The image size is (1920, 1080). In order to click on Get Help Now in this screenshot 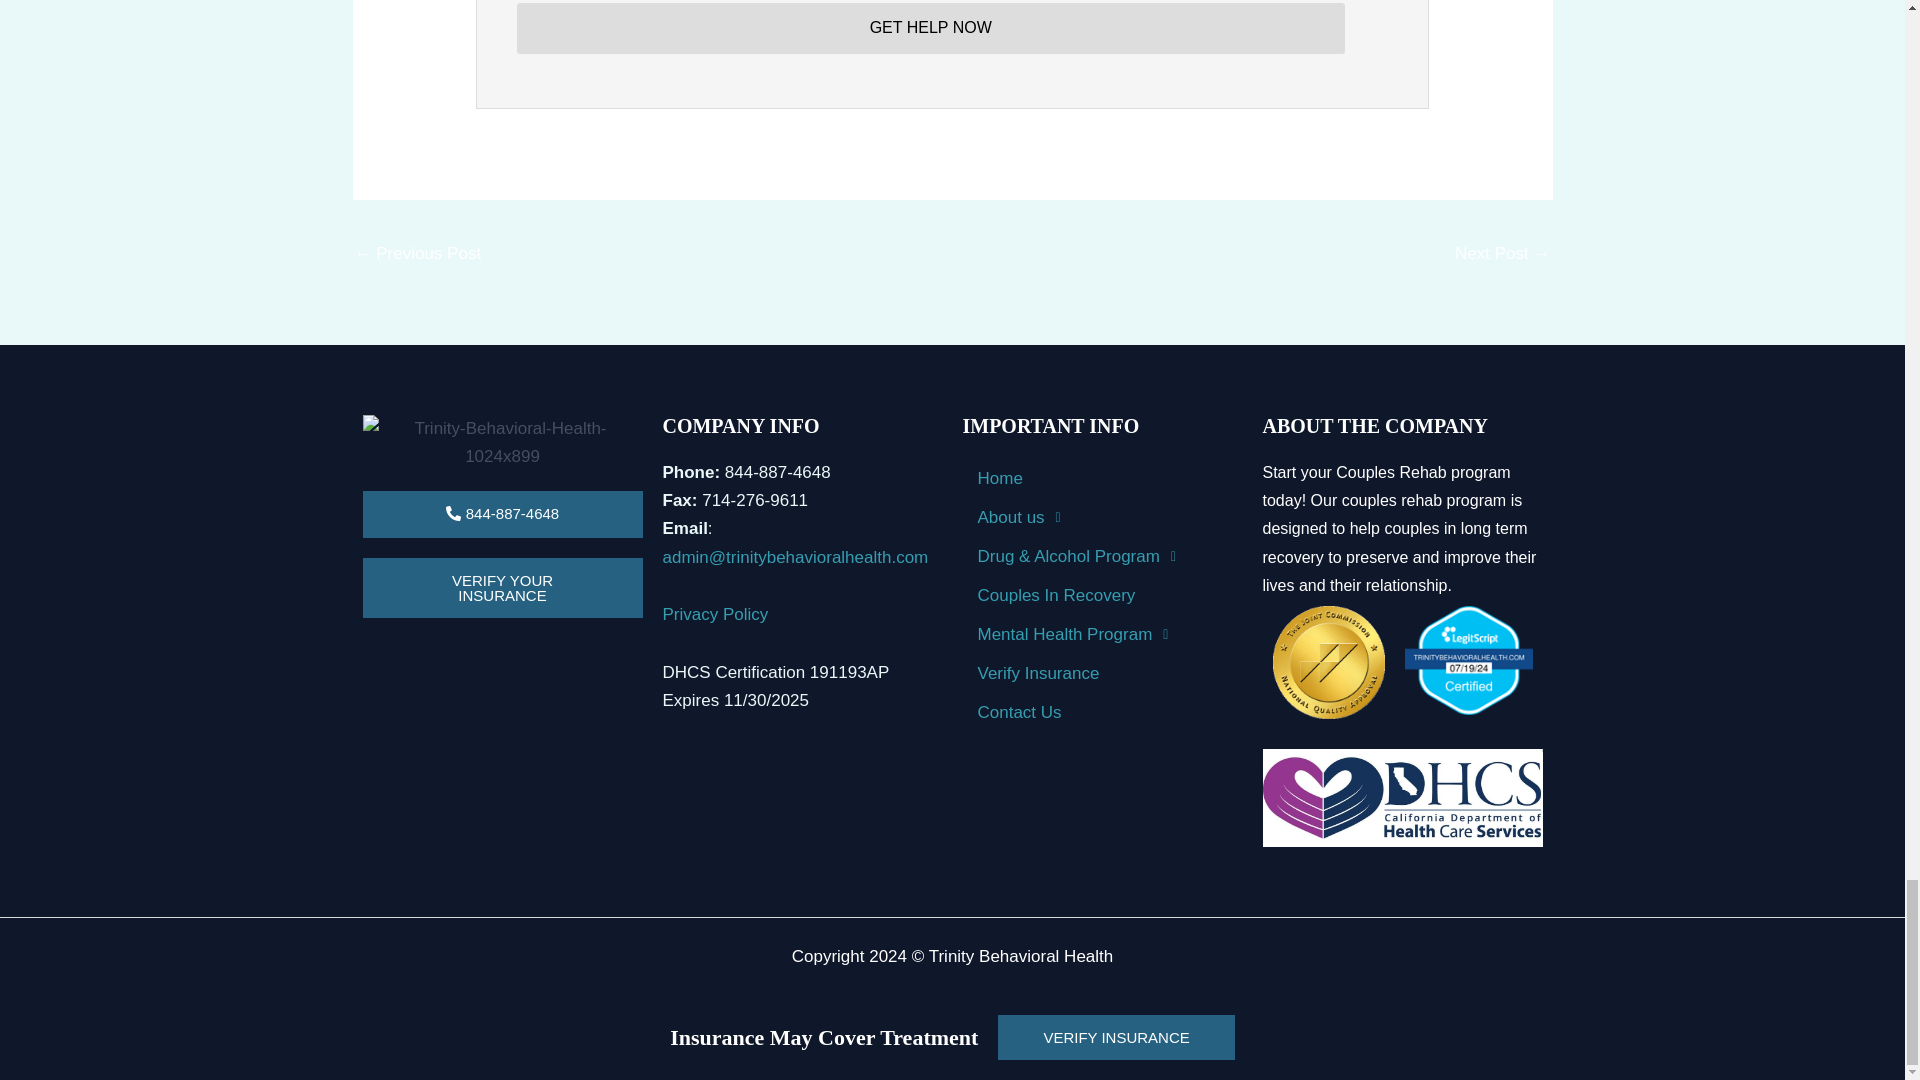, I will do `click(930, 28)`.